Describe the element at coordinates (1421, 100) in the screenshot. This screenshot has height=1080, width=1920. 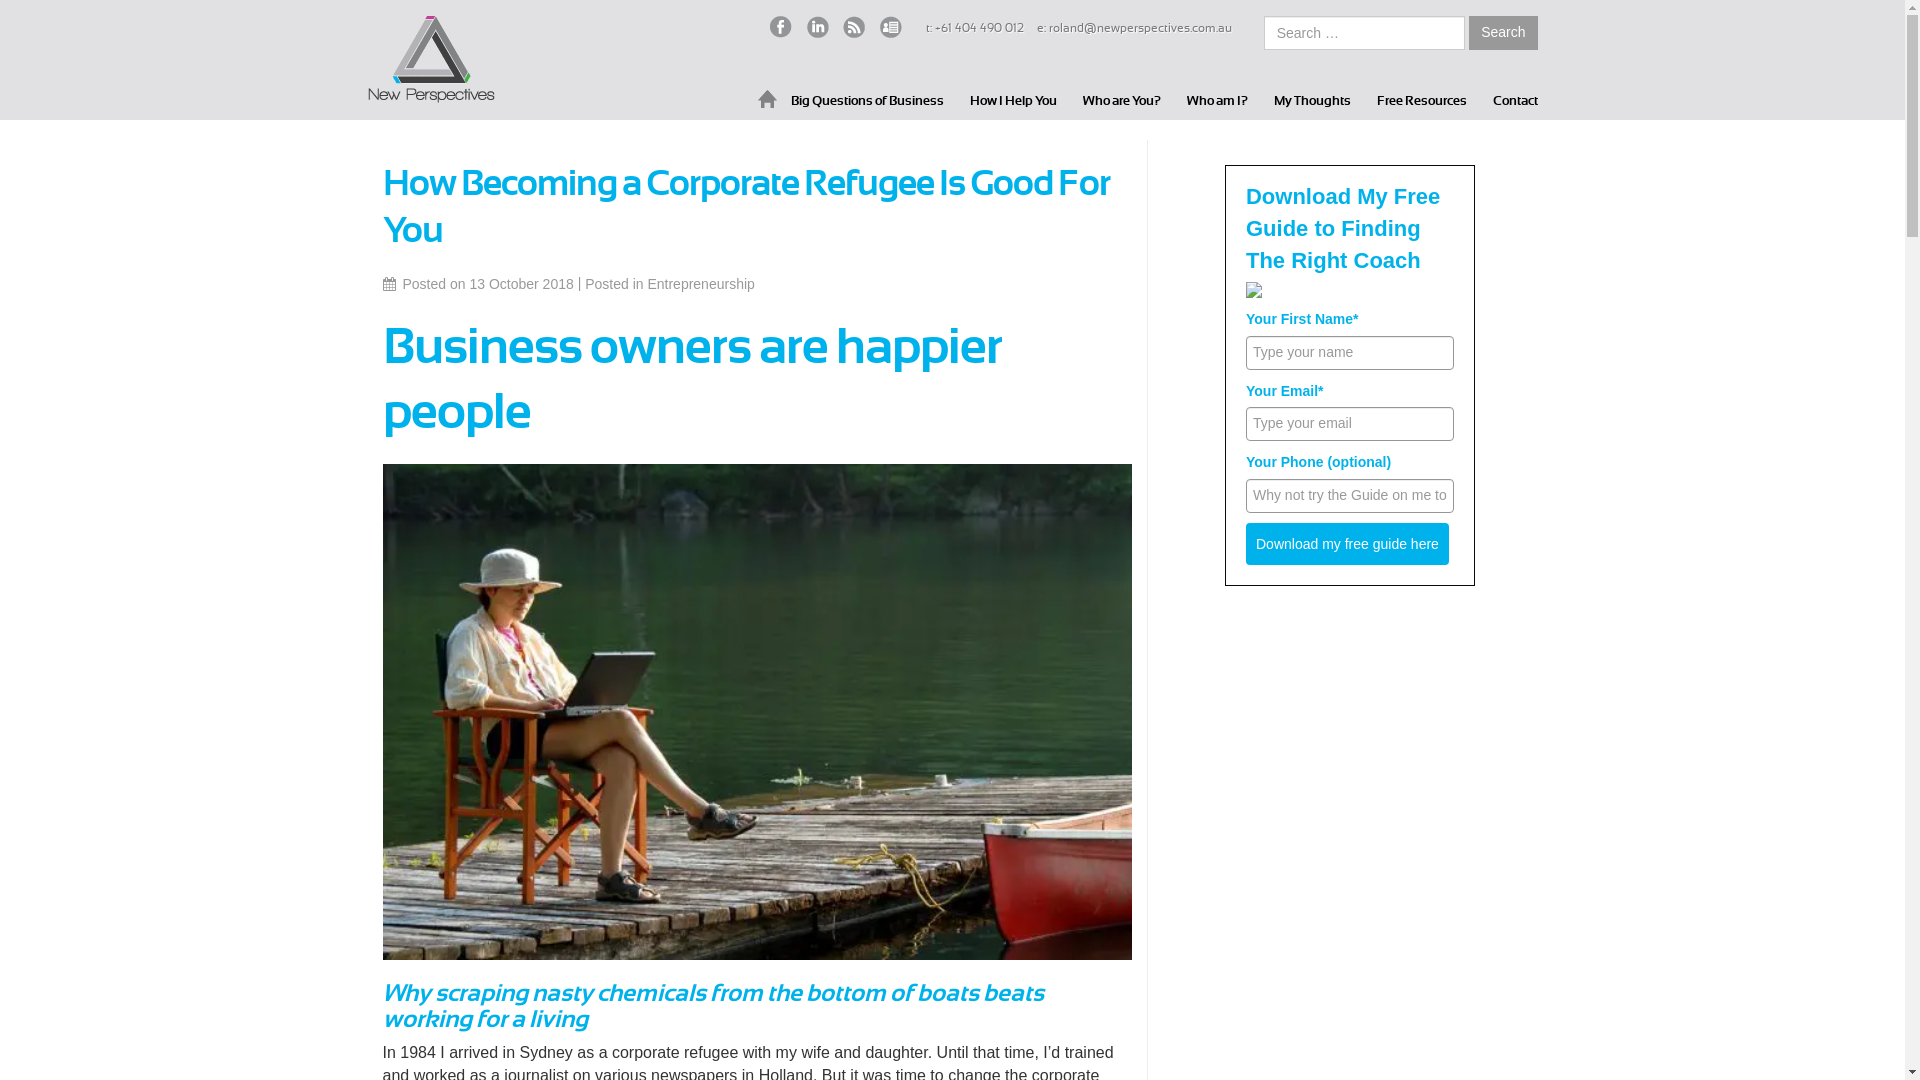
I see `Free Resources` at that location.